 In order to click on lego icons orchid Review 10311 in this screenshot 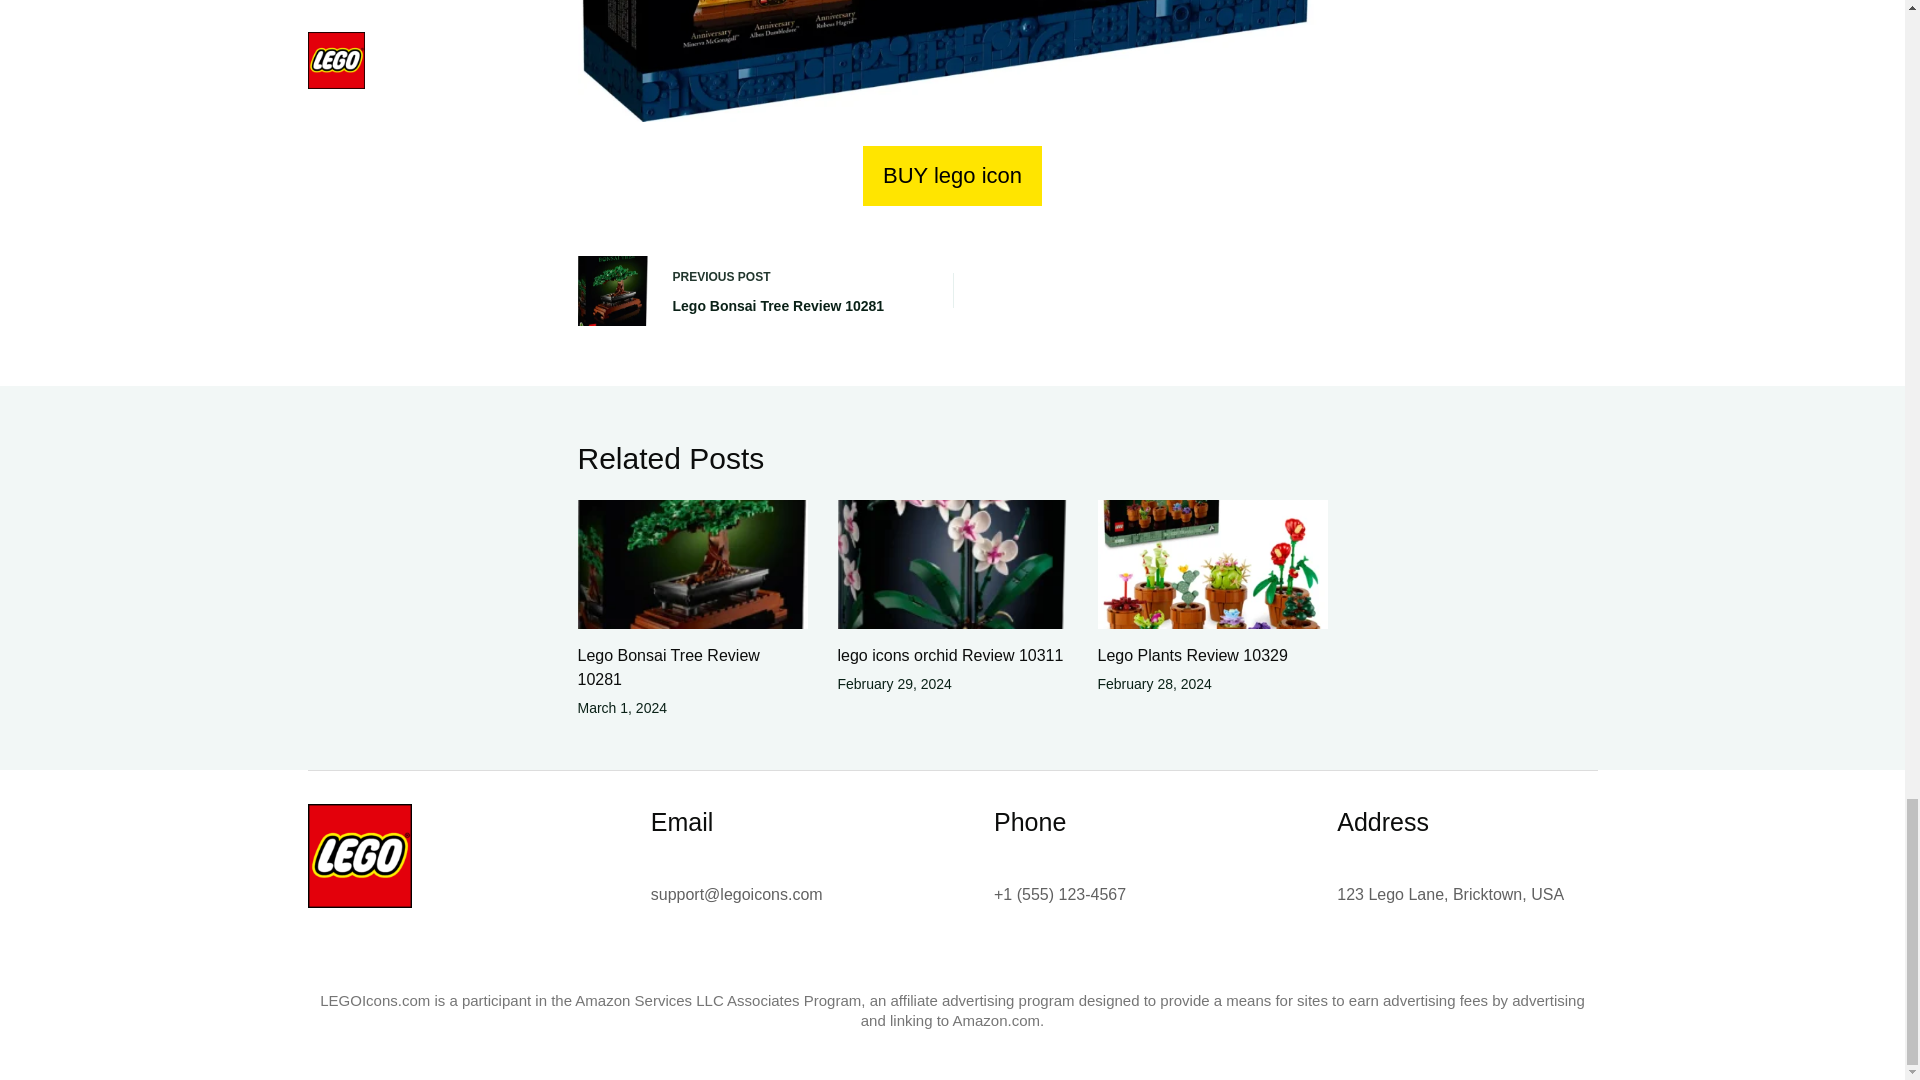, I will do `click(950, 655)`.